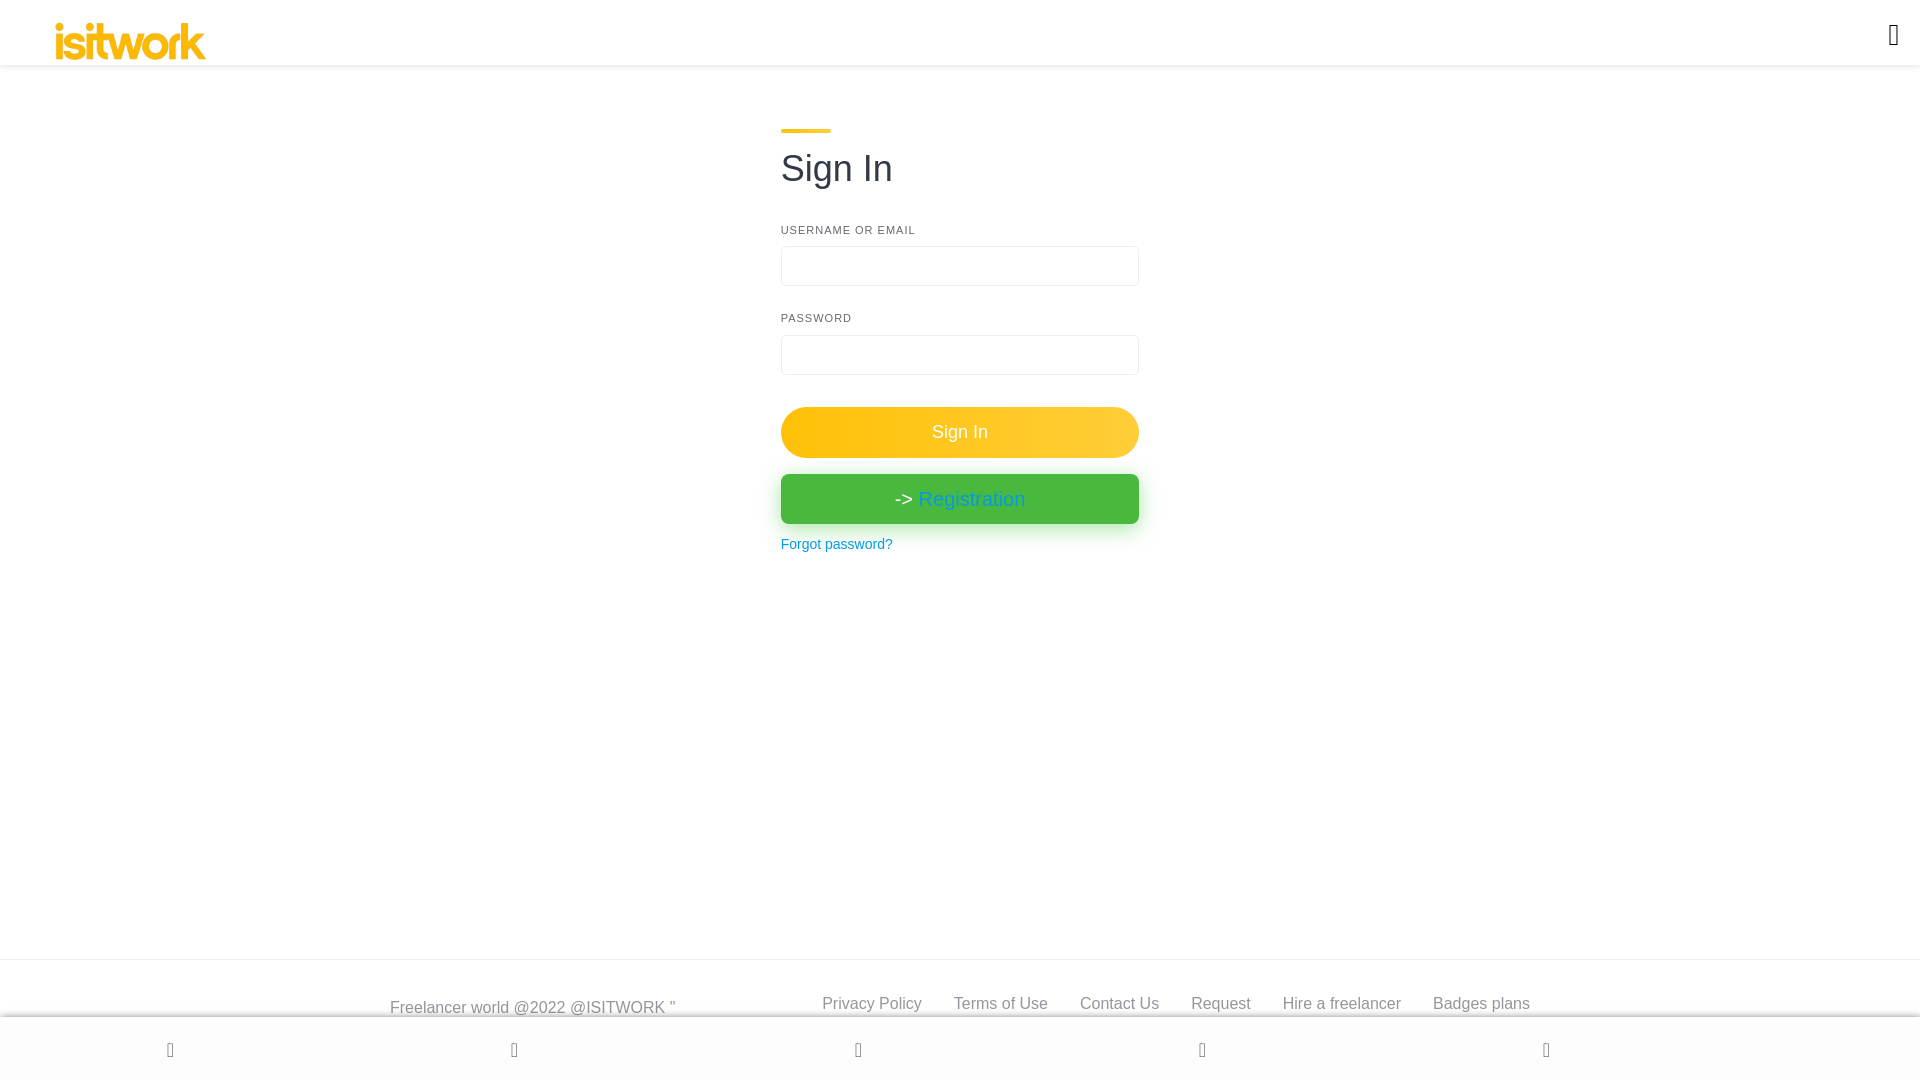 Image resolution: width=1920 pixels, height=1080 pixels. Describe the element at coordinates (1418, 1036) in the screenshot. I see `Tags` at that location.